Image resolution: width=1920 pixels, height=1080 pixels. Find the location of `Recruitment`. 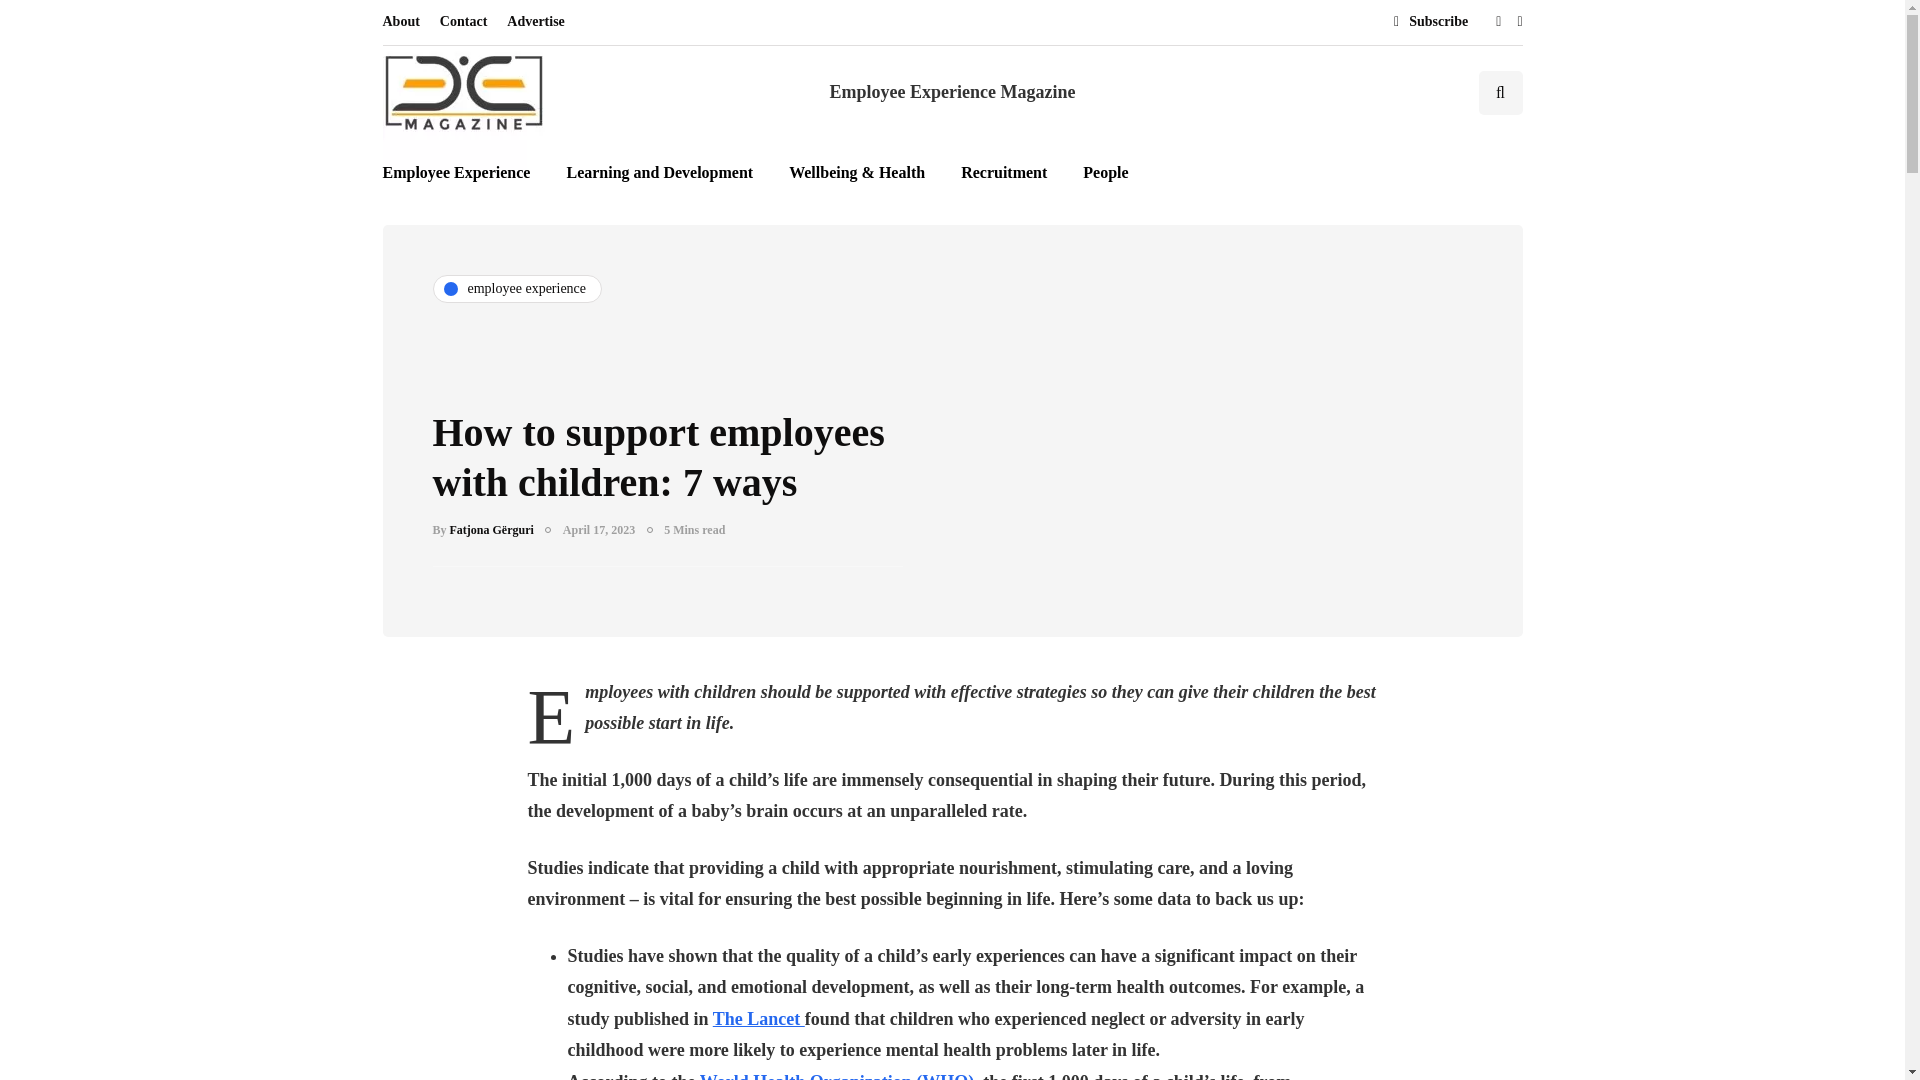

Recruitment is located at coordinates (1004, 172).